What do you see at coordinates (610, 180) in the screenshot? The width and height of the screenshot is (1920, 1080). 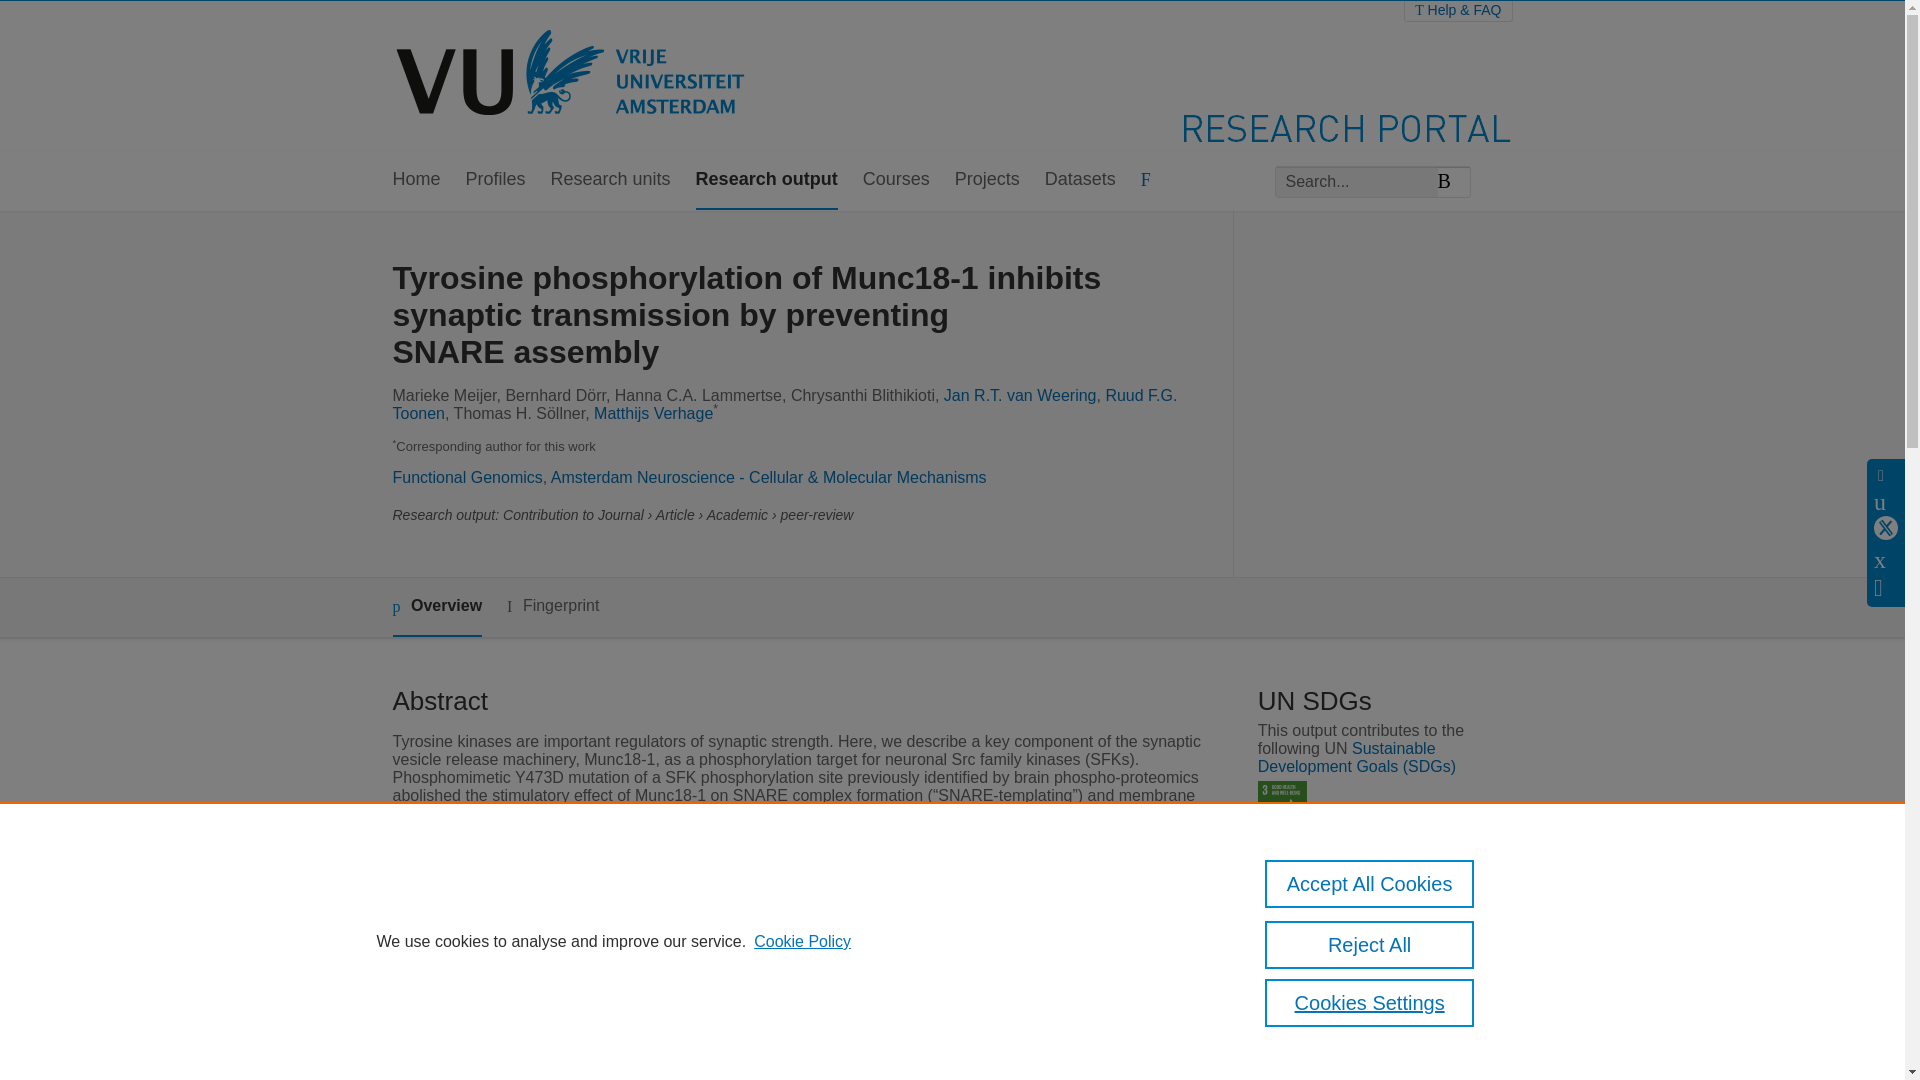 I see `Research units` at bounding box center [610, 180].